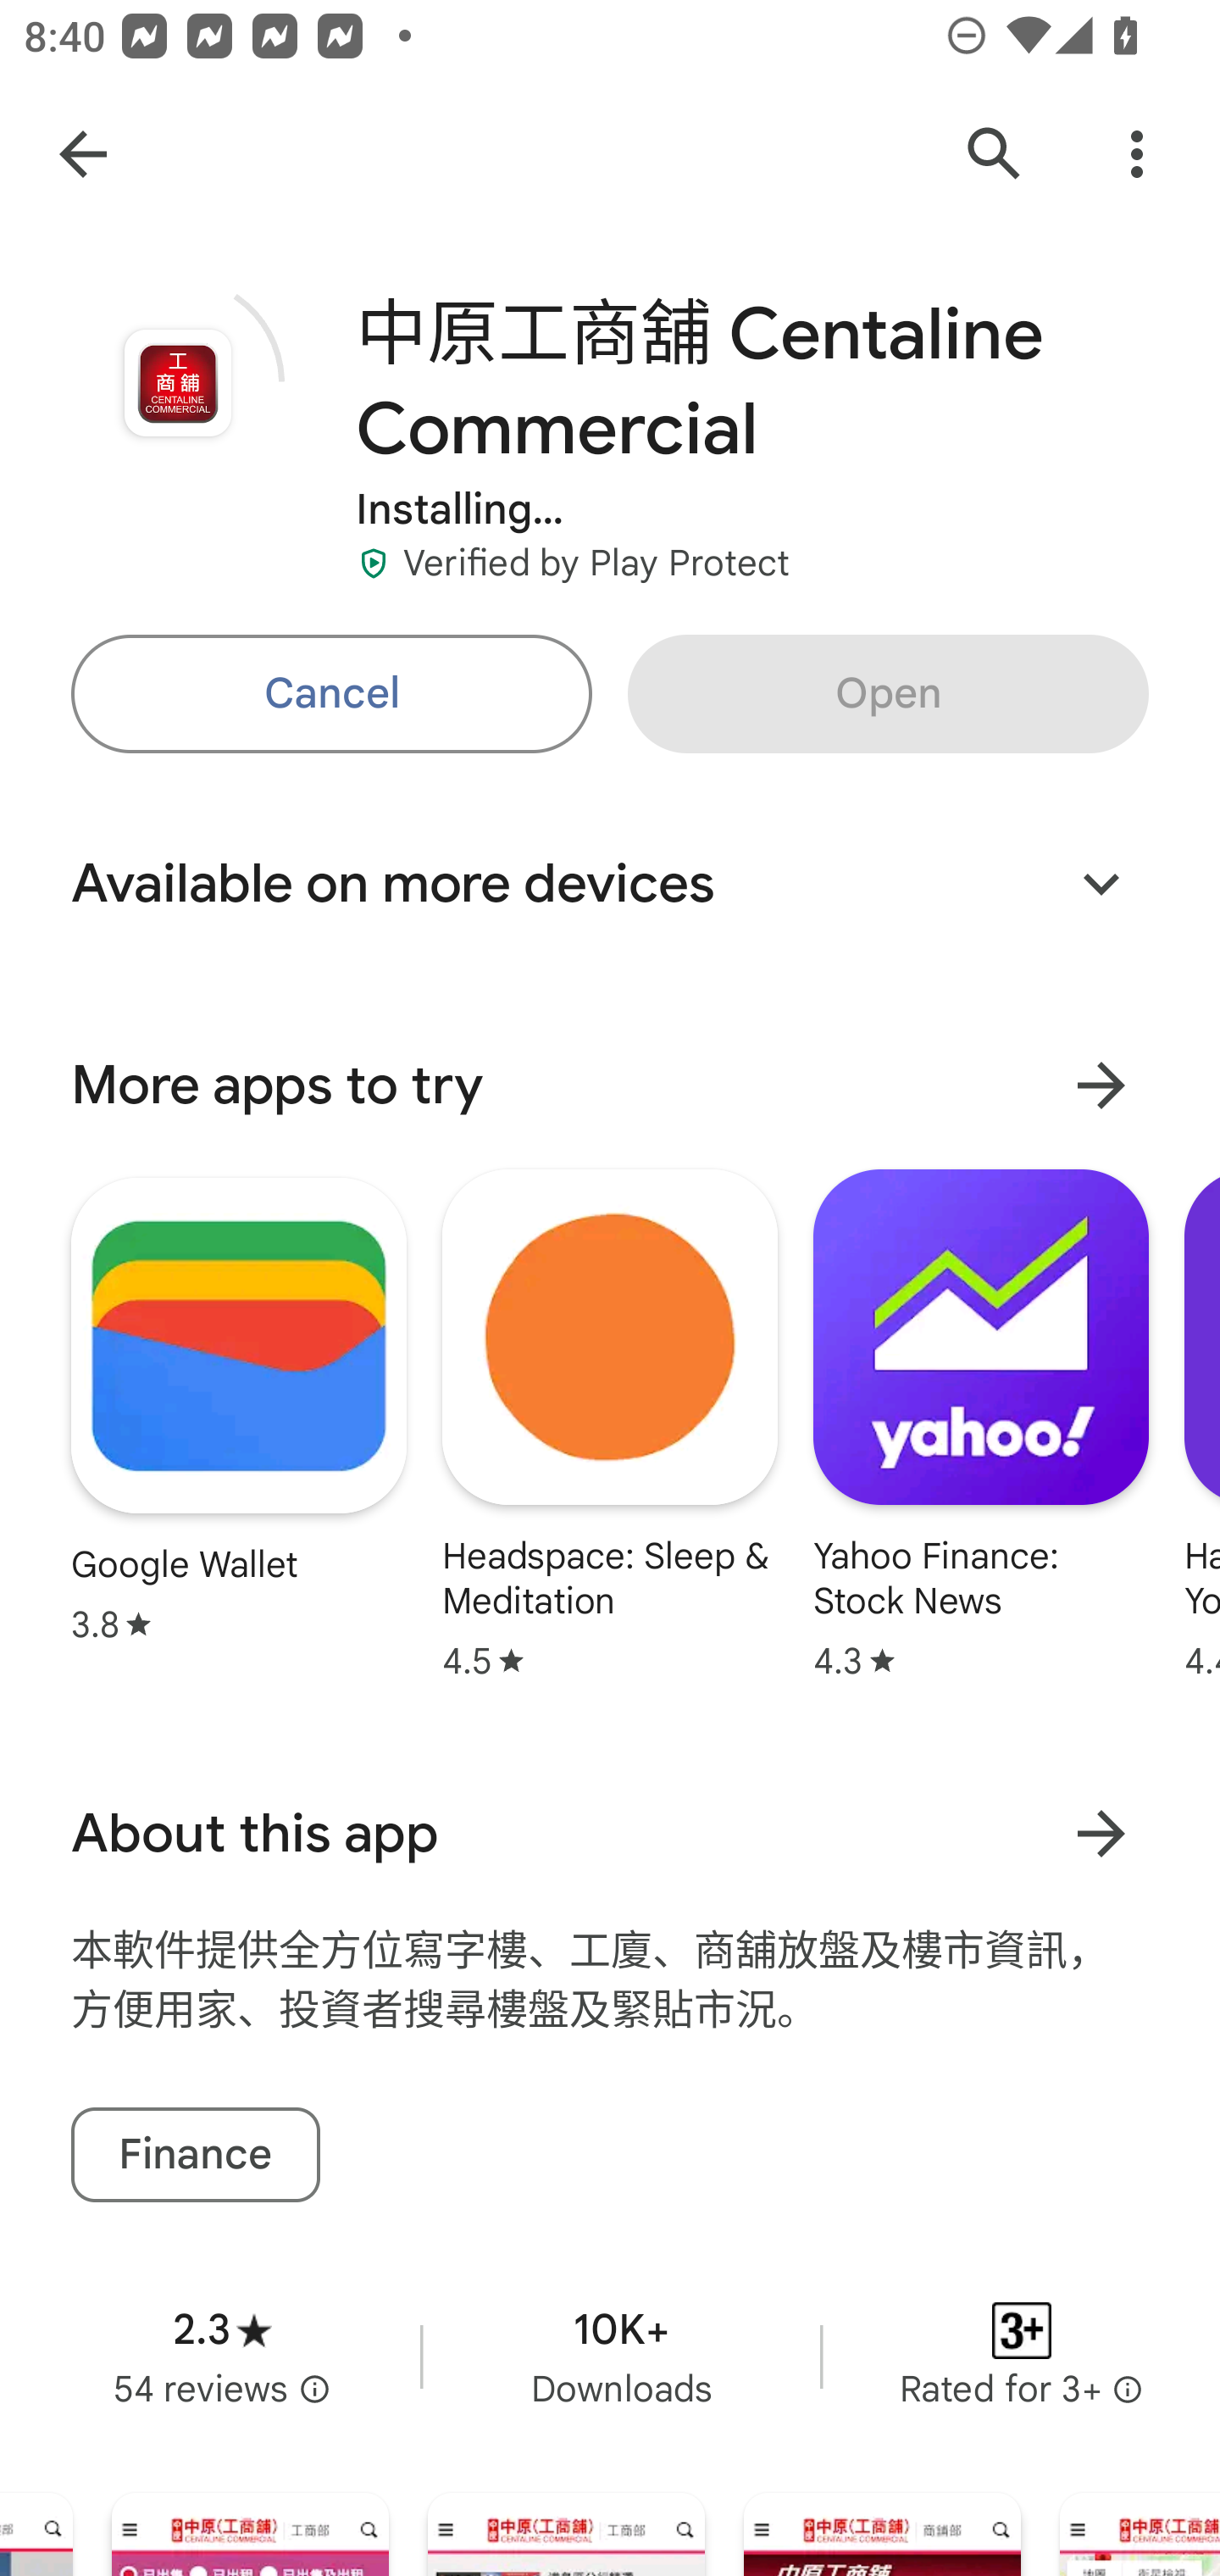 This screenshot has width=1220, height=2576. What do you see at coordinates (1022, 2357) in the screenshot?
I see `Content rating Rated for 3+` at bounding box center [1022, 2357].